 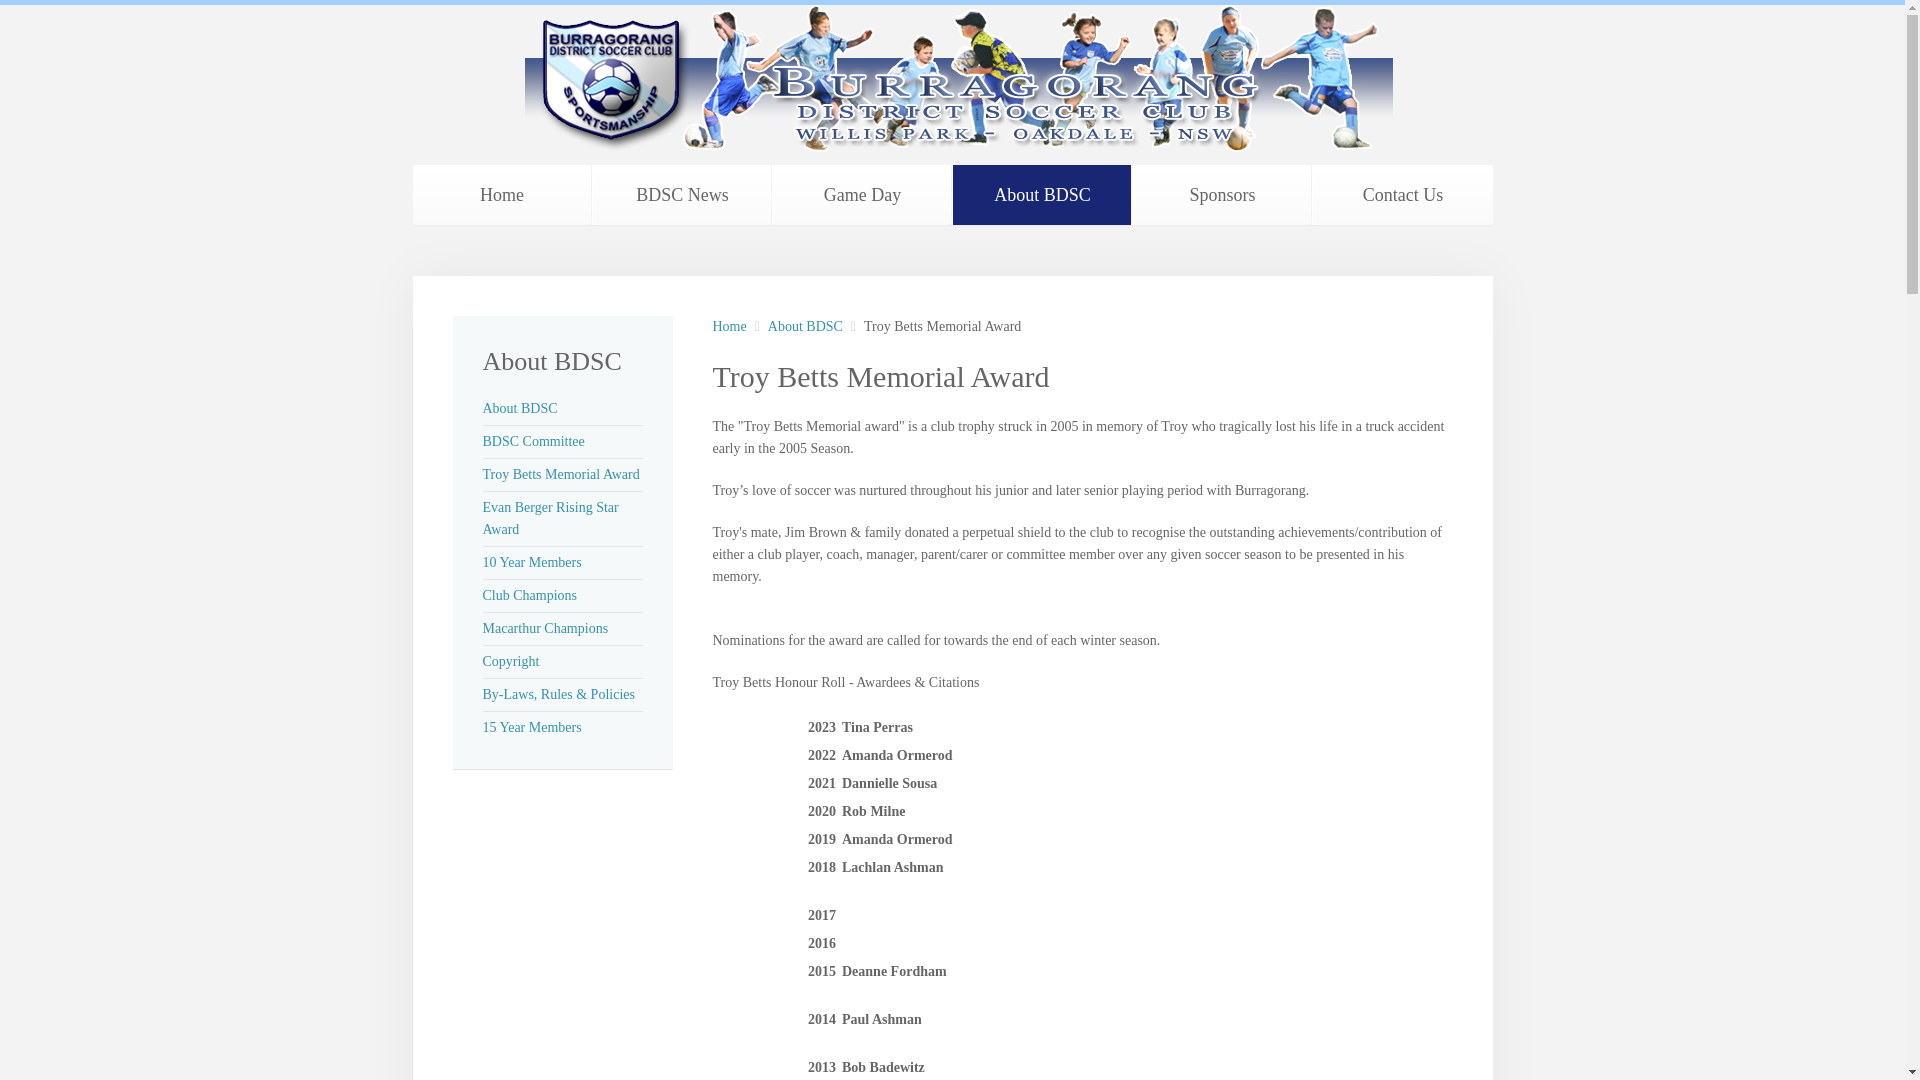 I want to click on Home, so click(x=502, y=194).